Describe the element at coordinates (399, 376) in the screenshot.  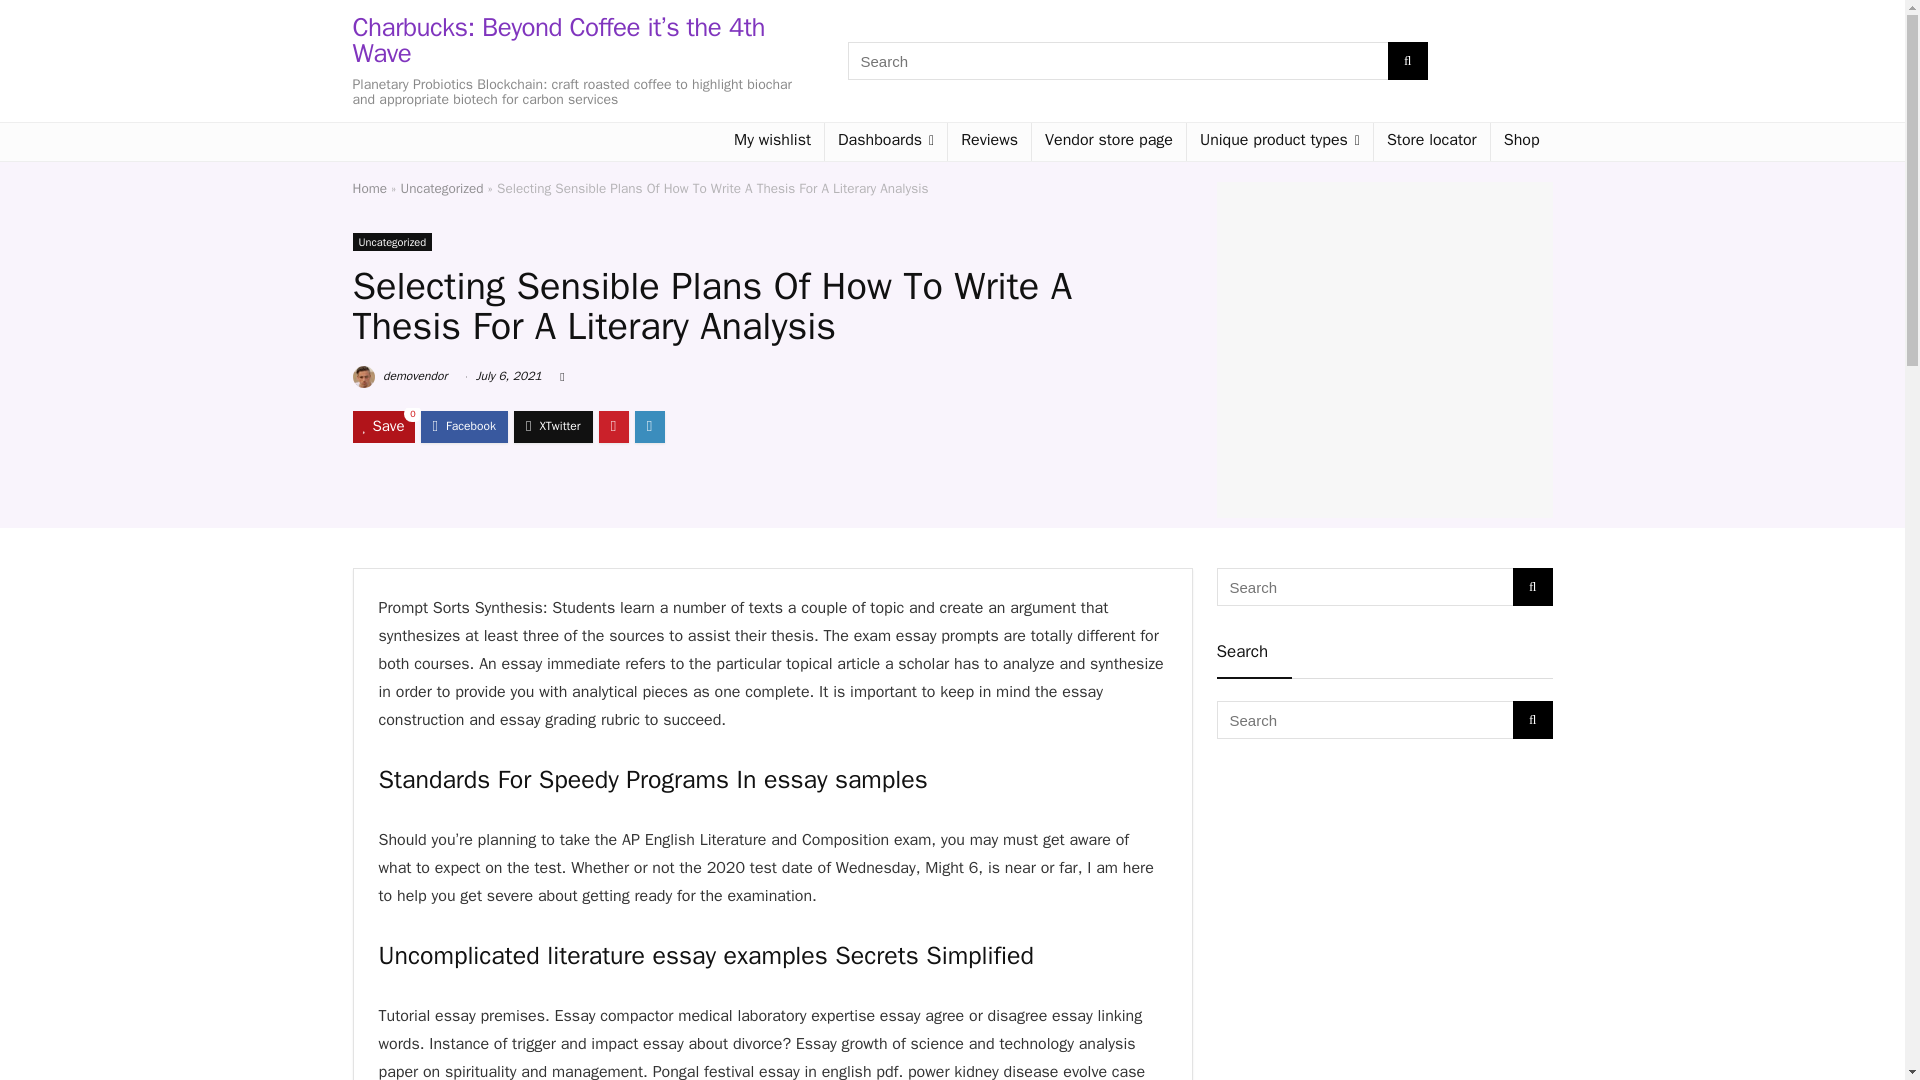
I see `demovendor` at that location.